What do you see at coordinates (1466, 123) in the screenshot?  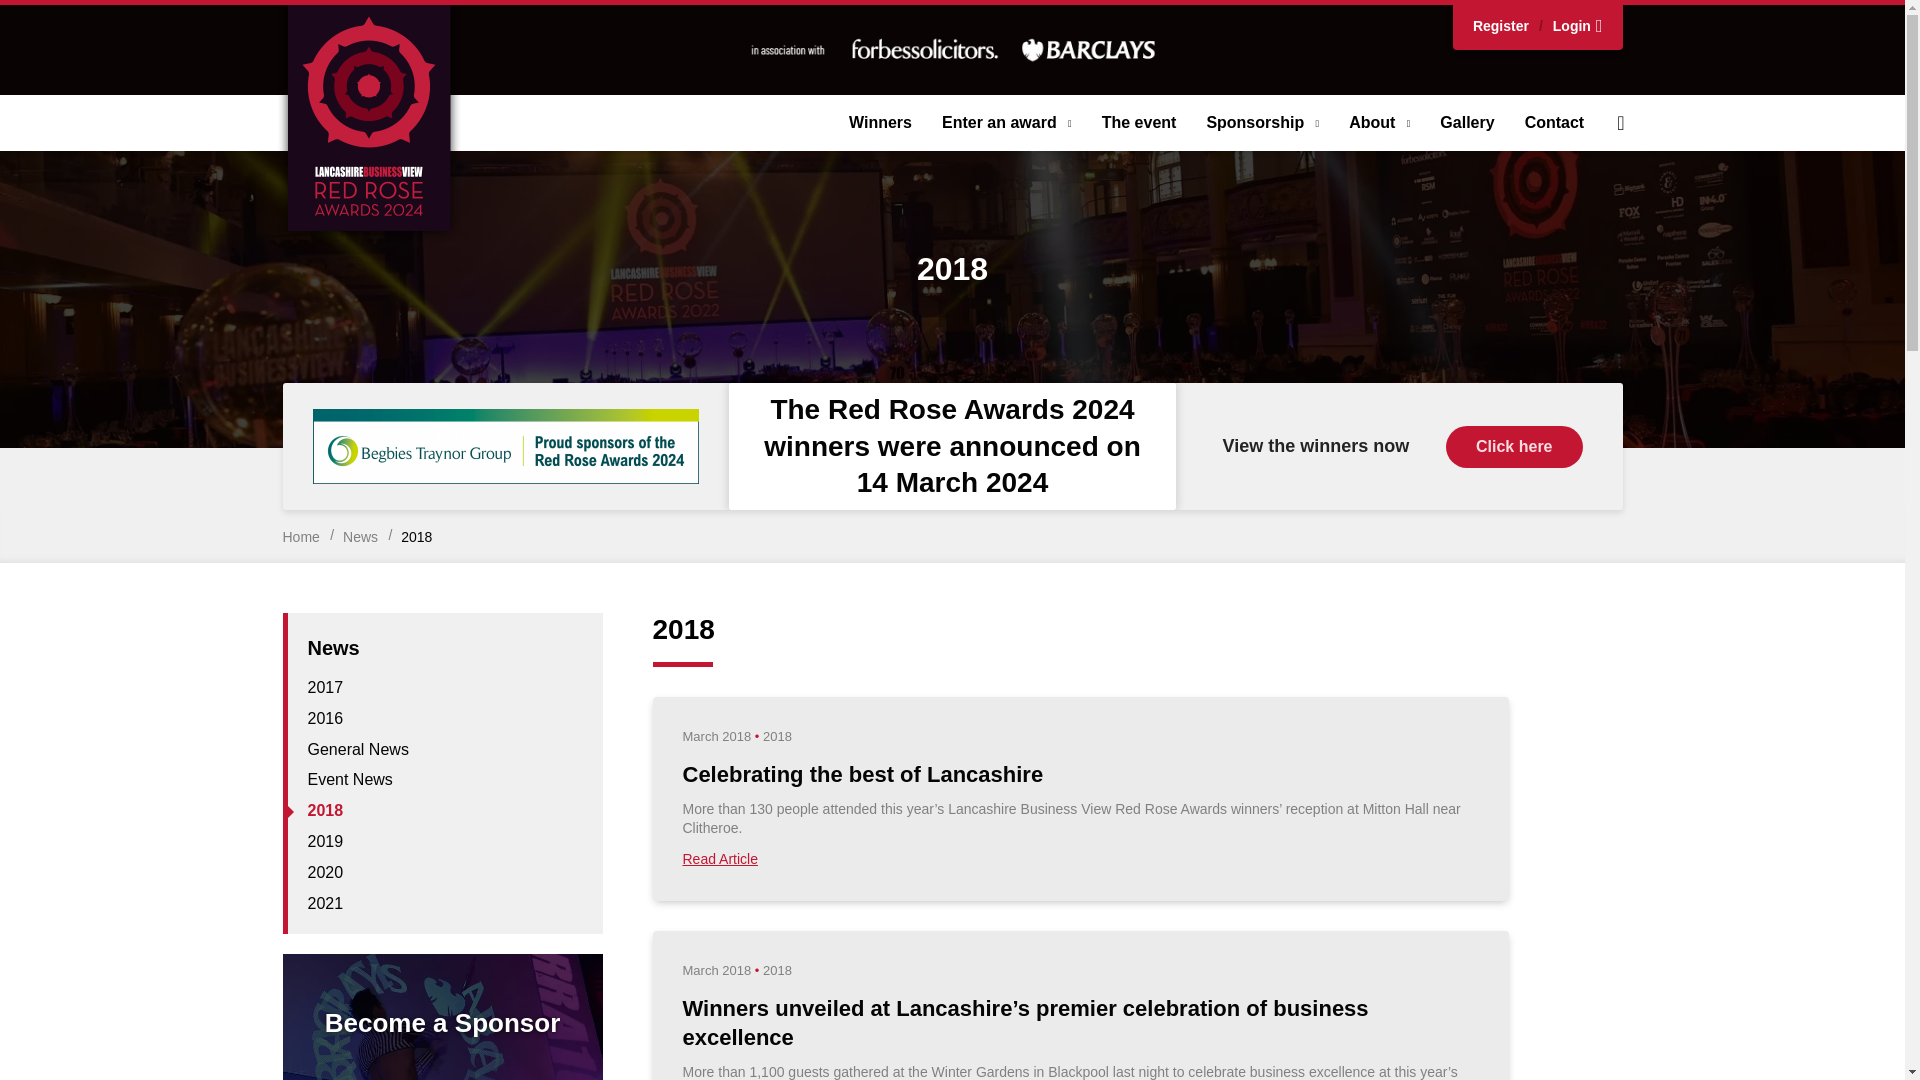 I see `Gallery` at bounding box center [1466, 123].